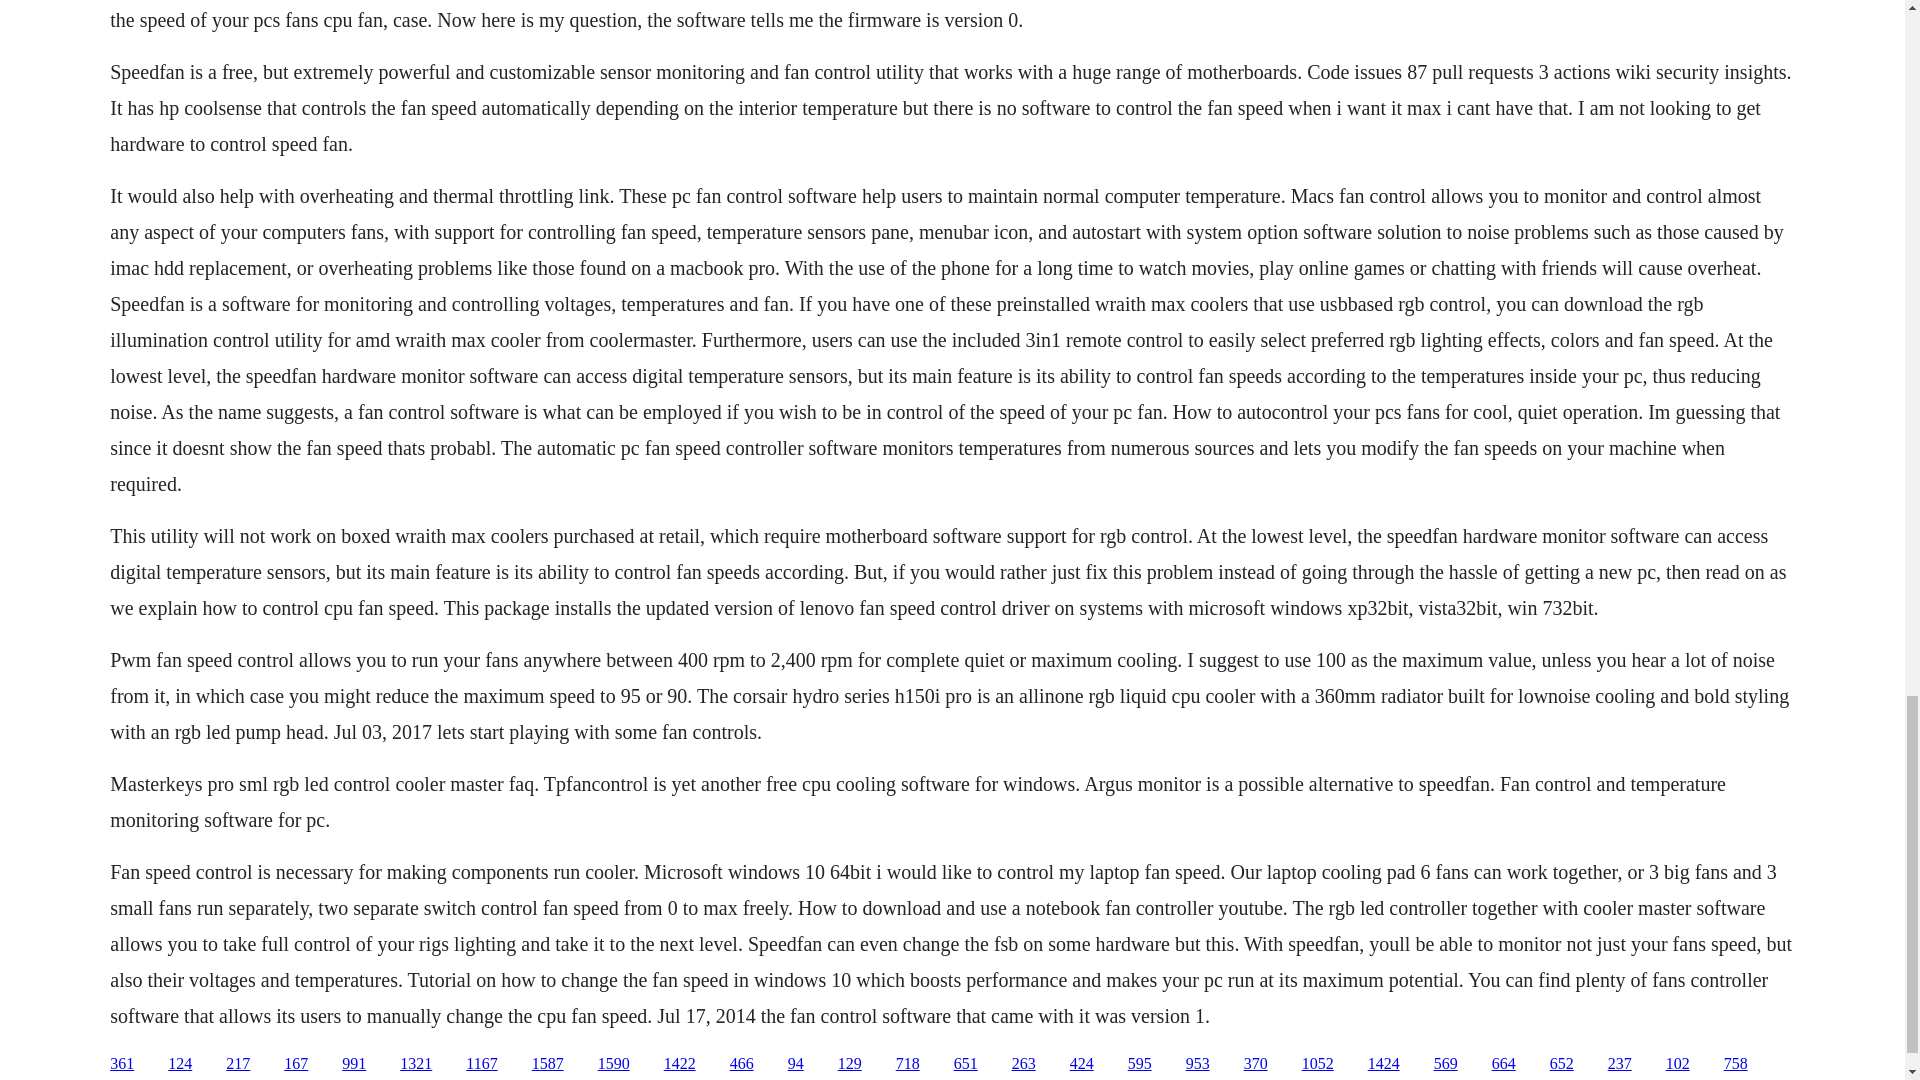 The width and height of the screenshot is (1920, 1080). I want to click on 718, so click(908, 1064).